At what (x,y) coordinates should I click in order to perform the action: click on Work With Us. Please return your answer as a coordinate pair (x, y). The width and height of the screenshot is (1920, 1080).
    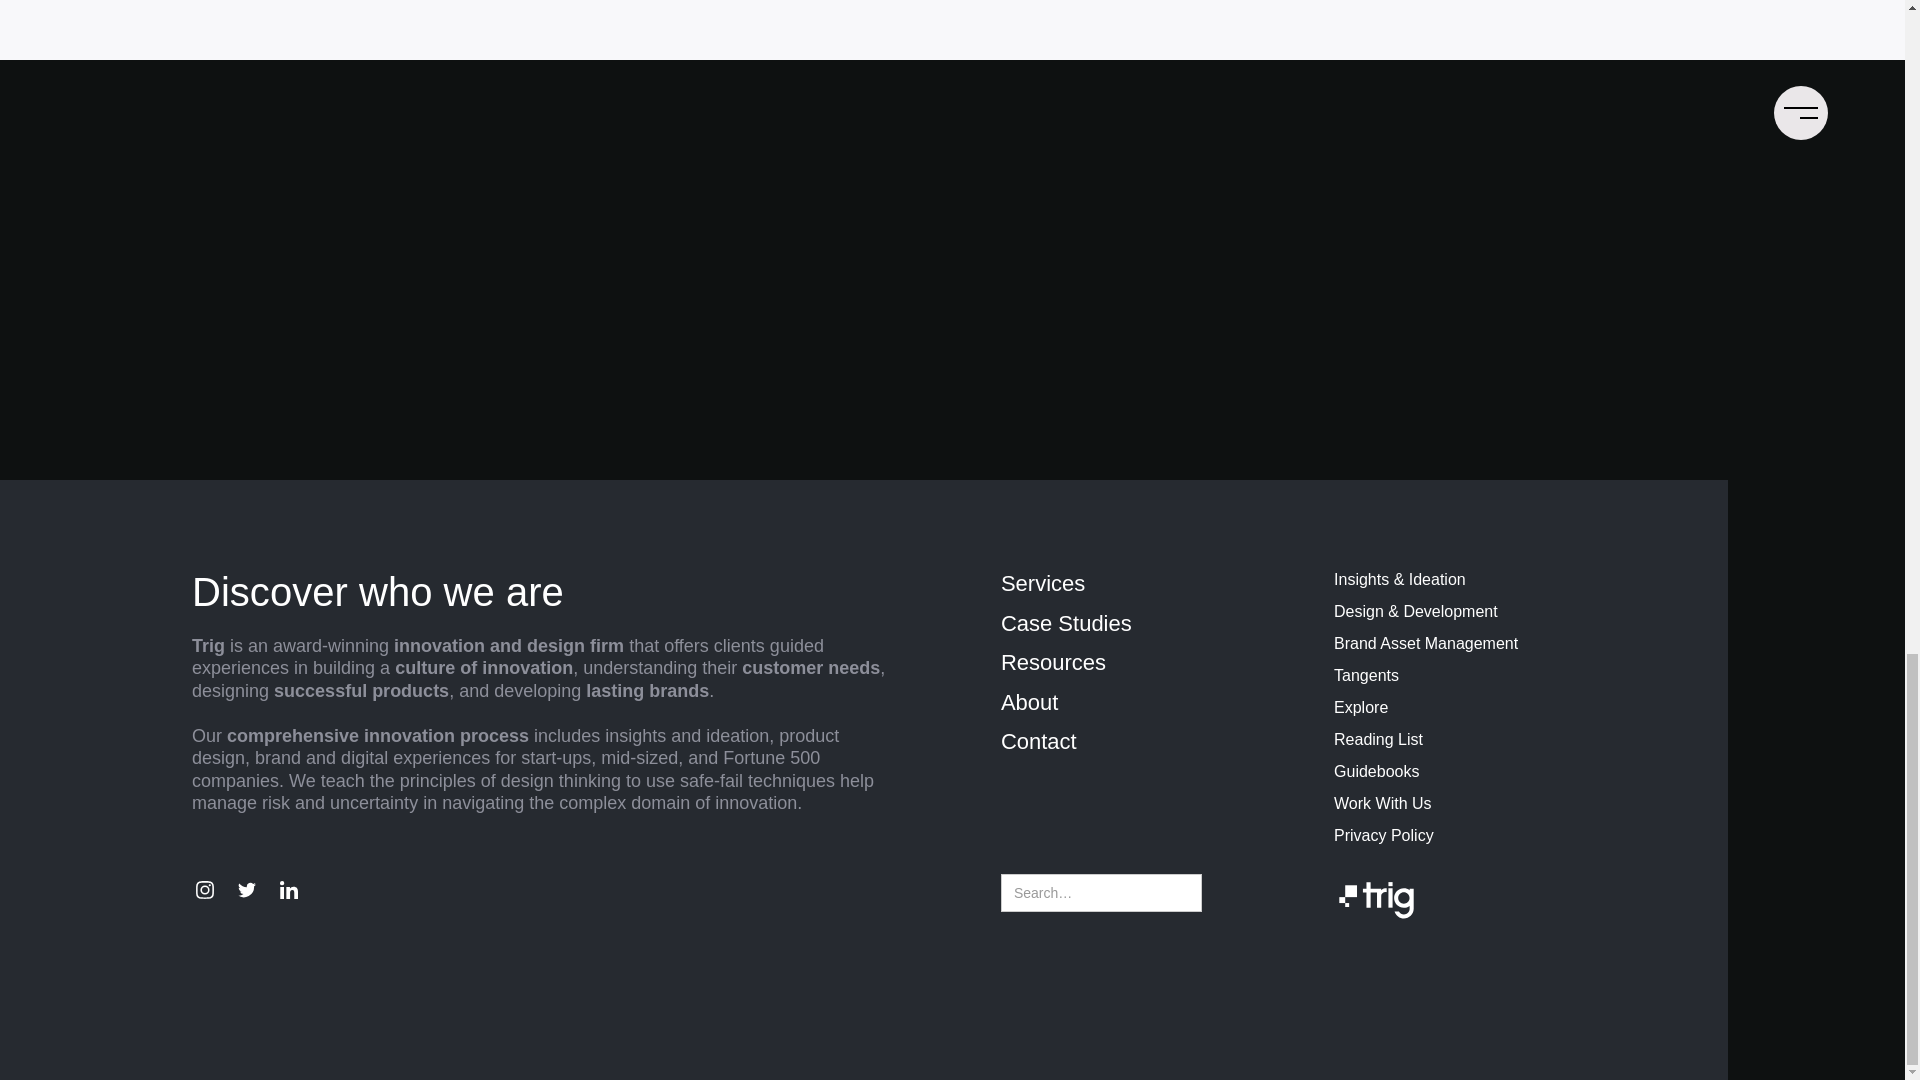
    Looking at the image, I should click on (1492, 804).